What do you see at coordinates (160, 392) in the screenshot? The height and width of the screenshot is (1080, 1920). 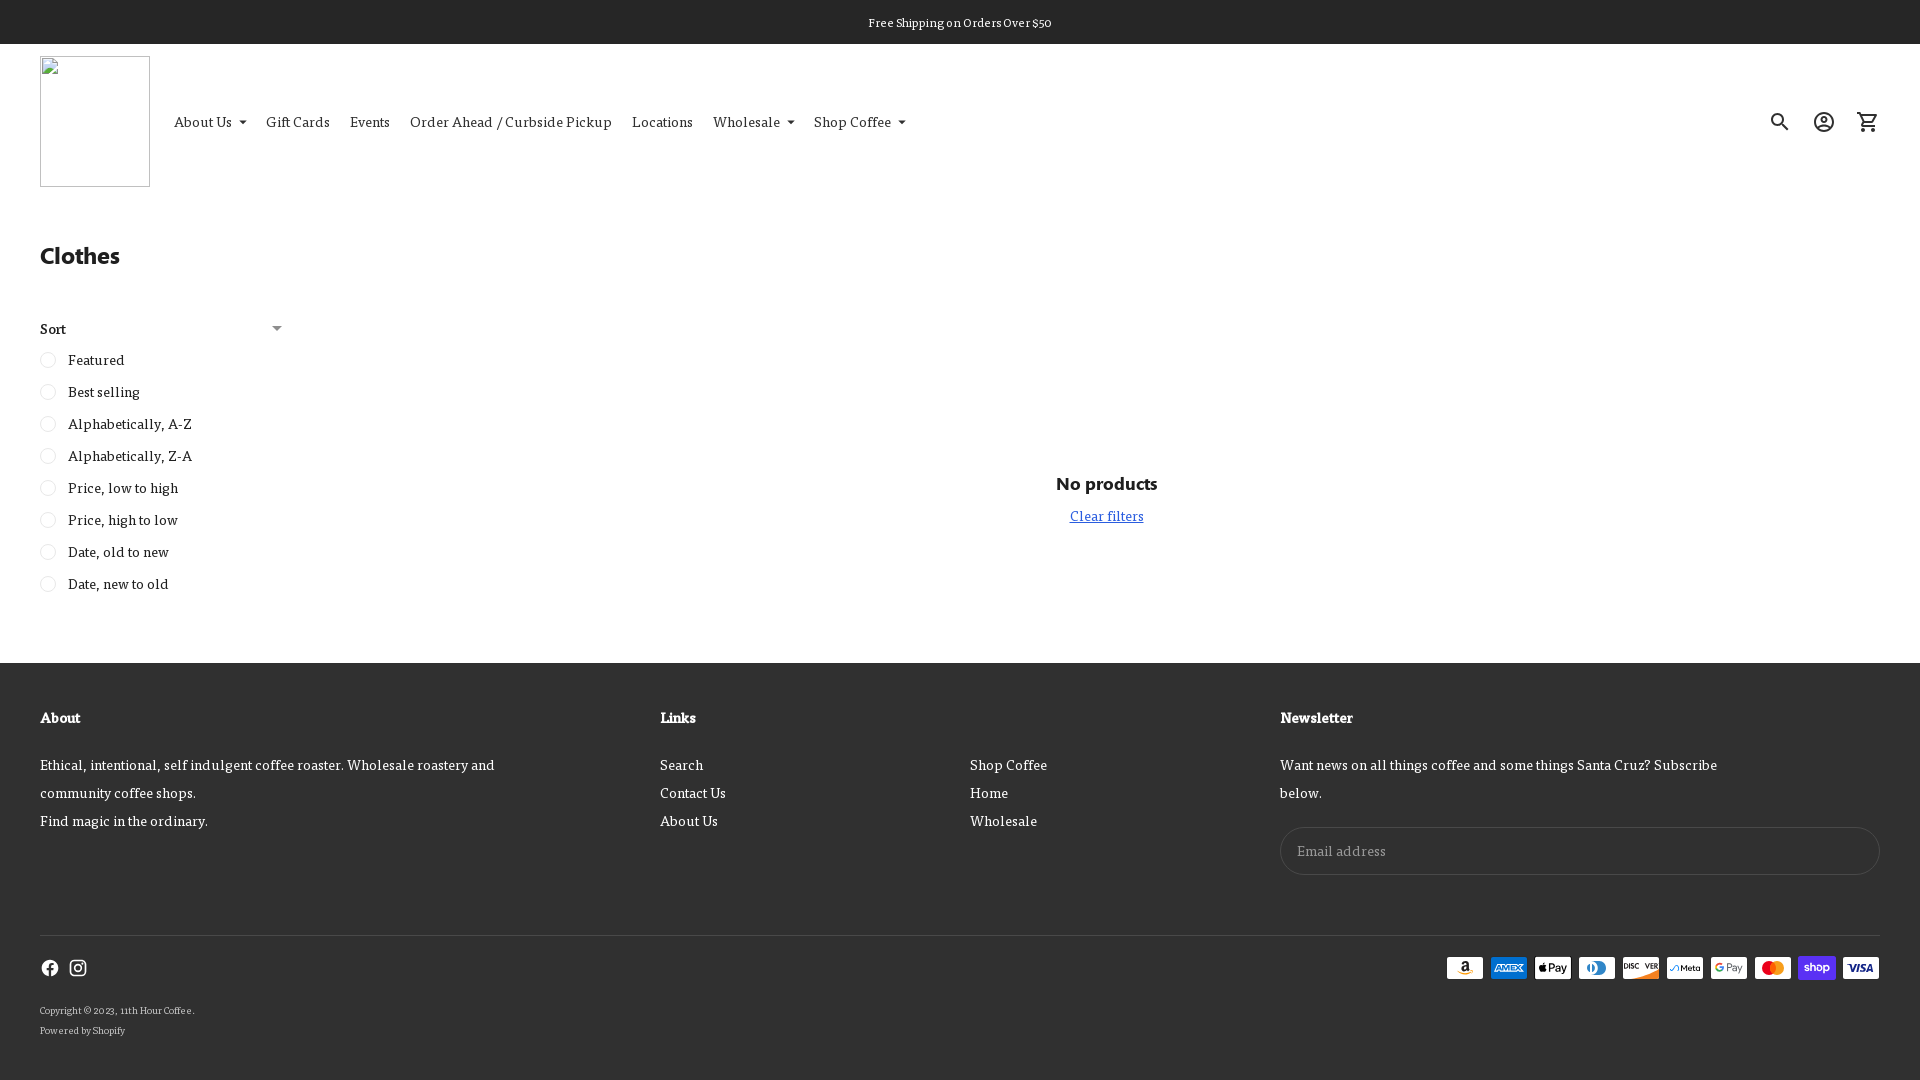 I see `Best selling` at bounding box center [160, 392].